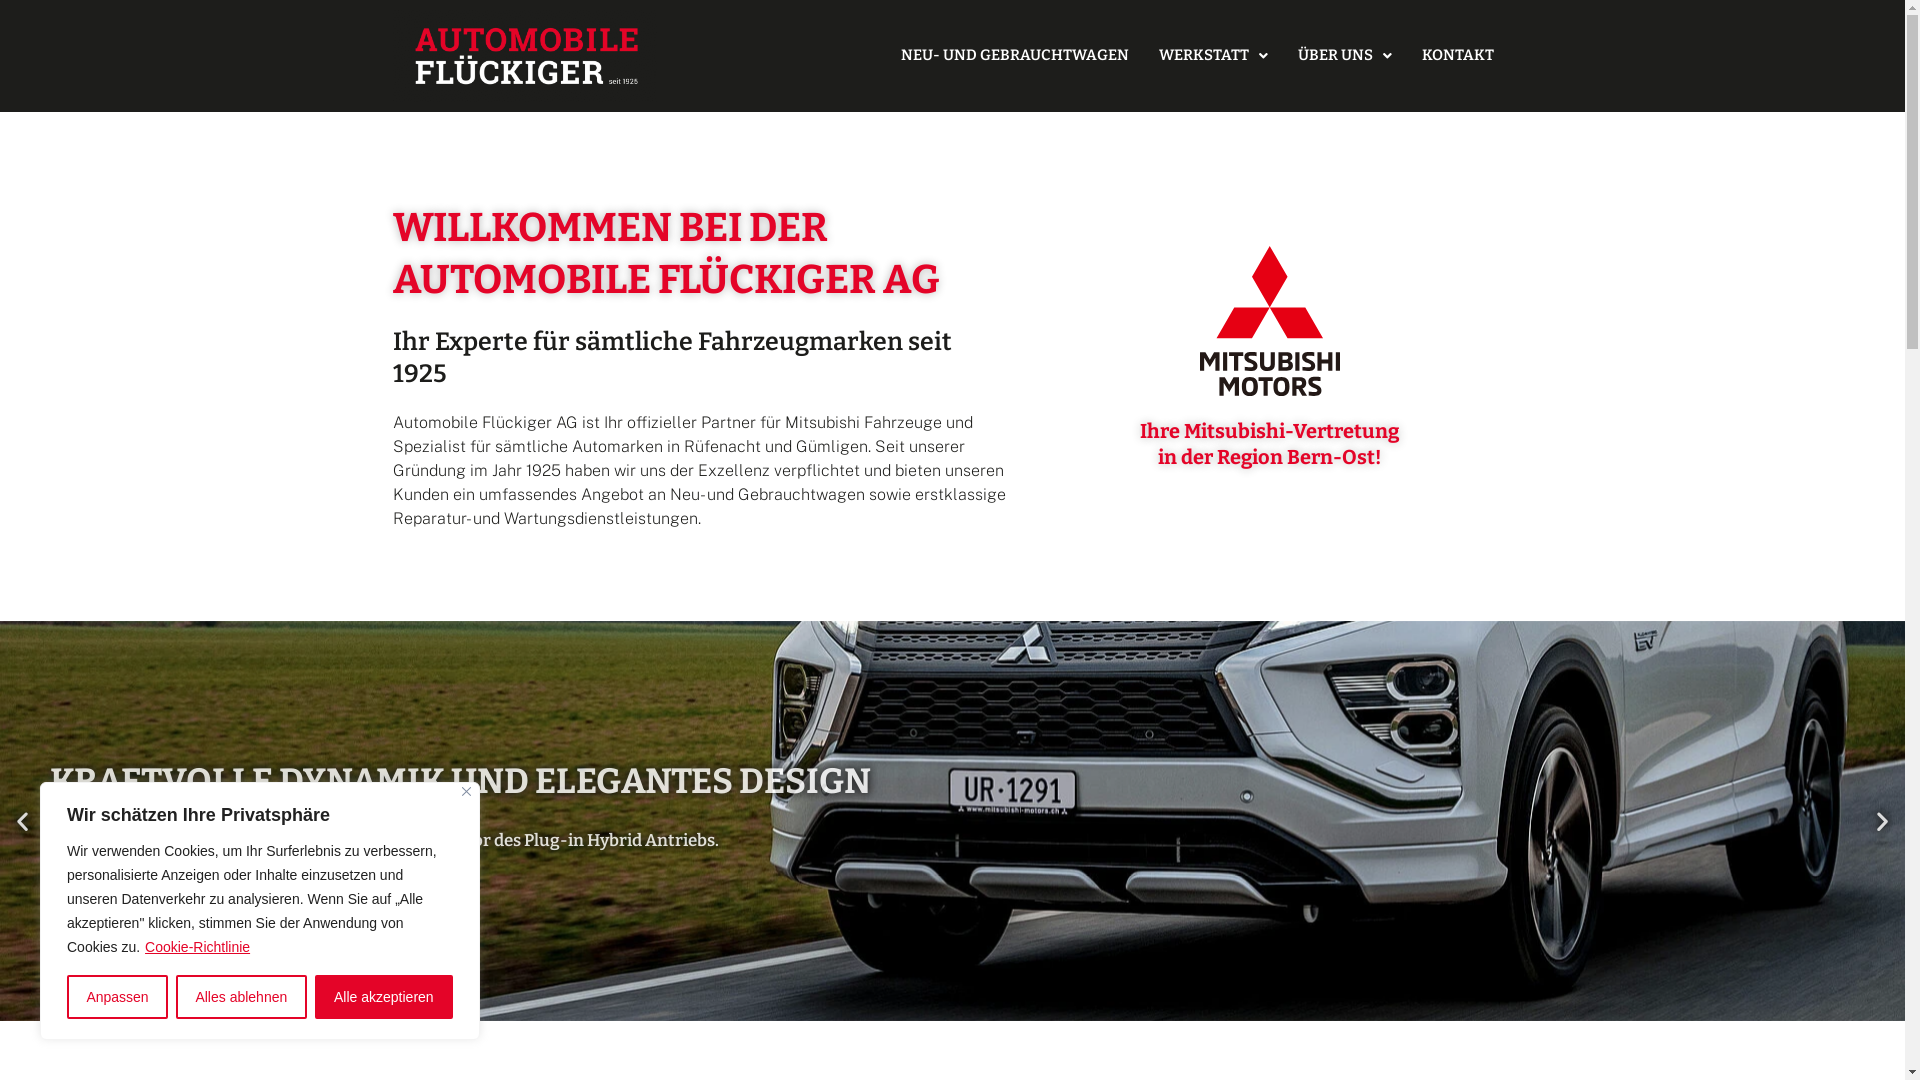  I want to click on NEU- UND GEBRAUCHTWAGEN, so click(1015, 56).